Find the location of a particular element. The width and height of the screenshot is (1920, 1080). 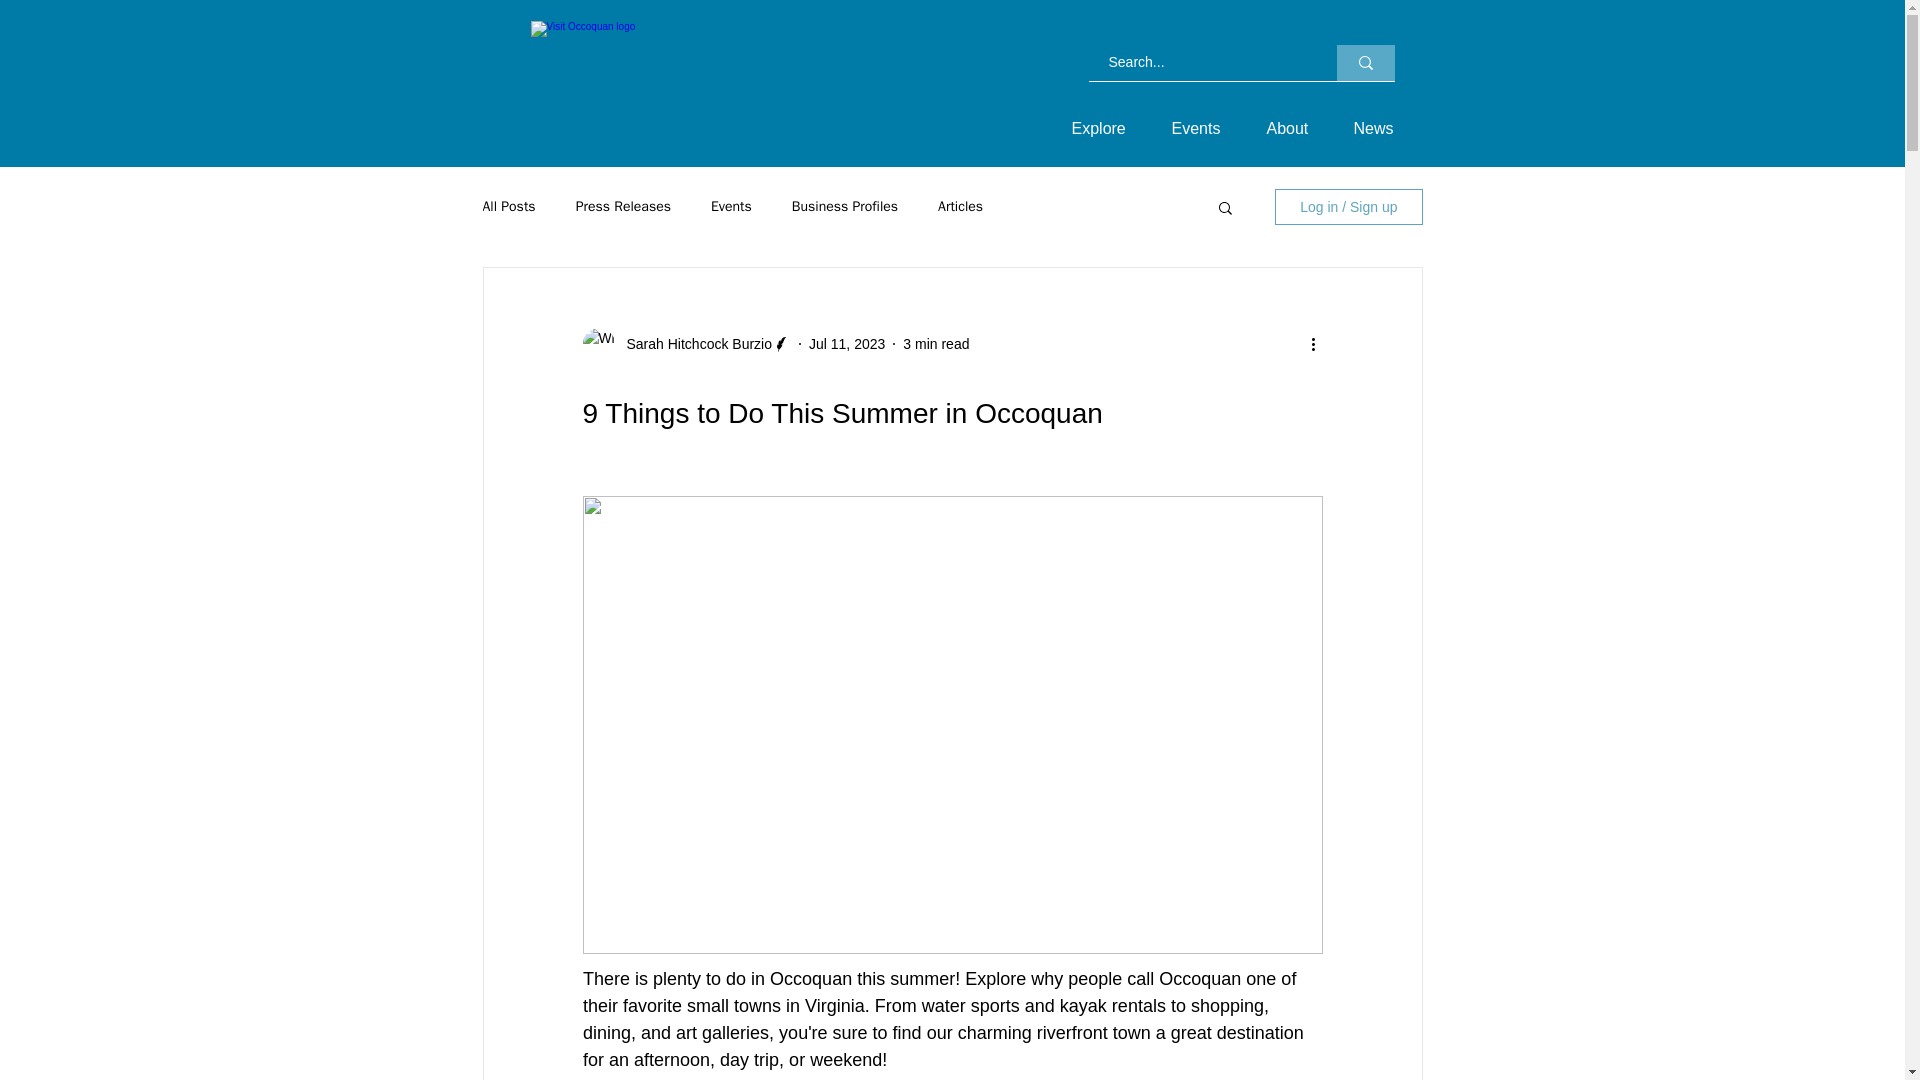

Explore is located at coordinates (1106, 128).